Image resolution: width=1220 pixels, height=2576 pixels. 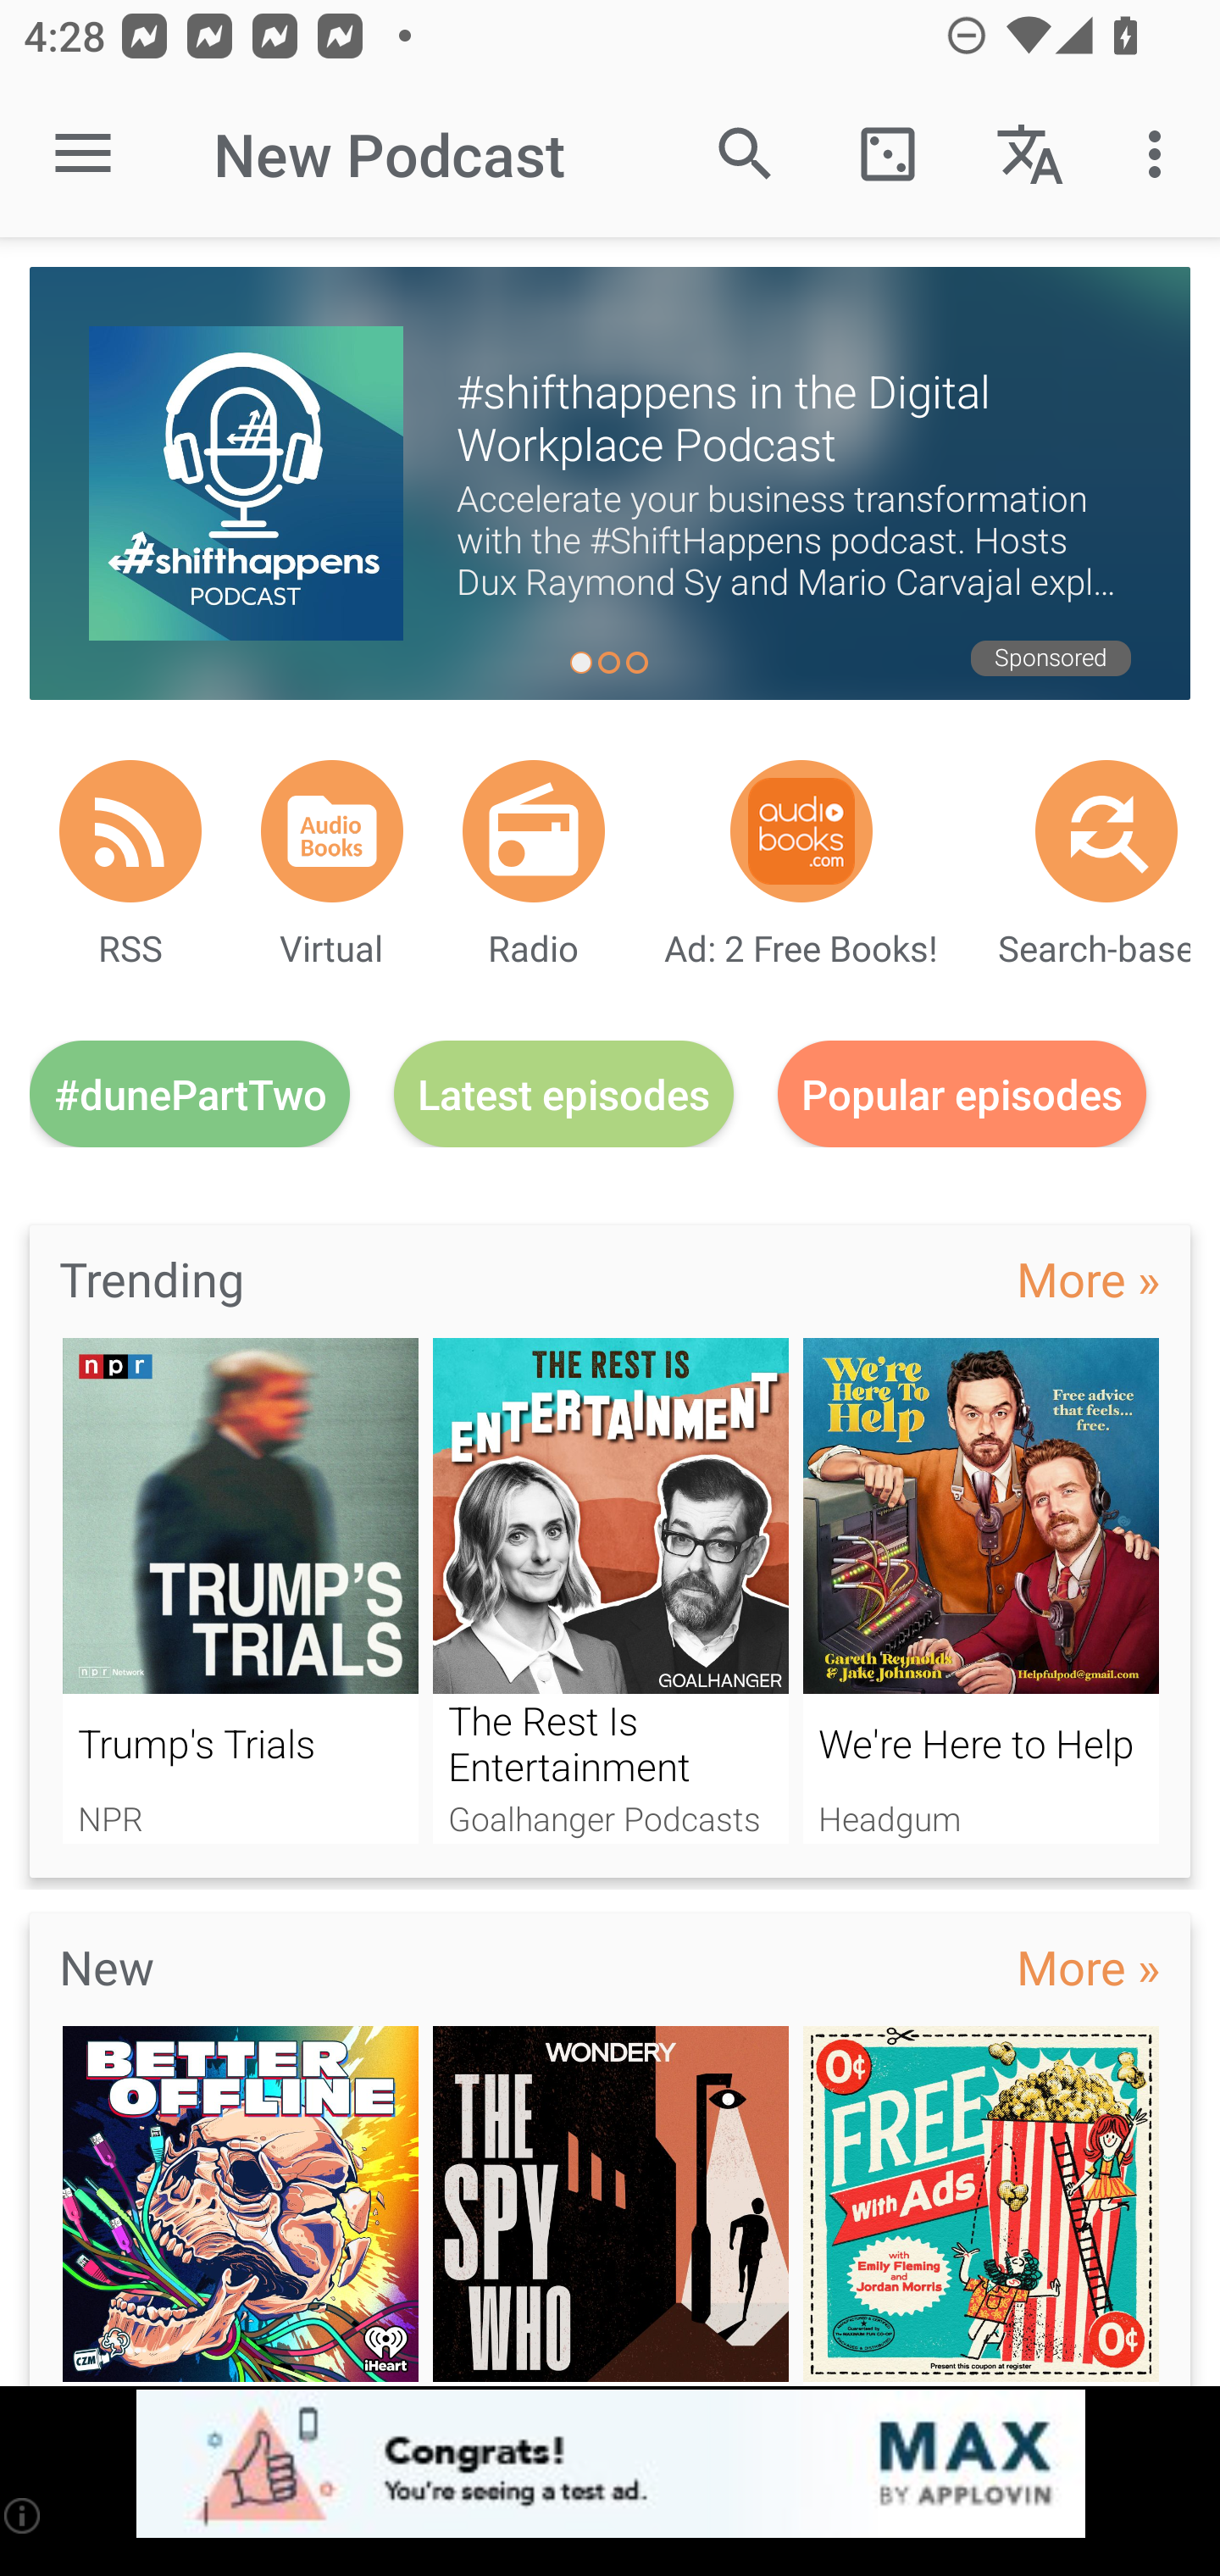 I want to click on Search-based, so click(x=1106, y=830).